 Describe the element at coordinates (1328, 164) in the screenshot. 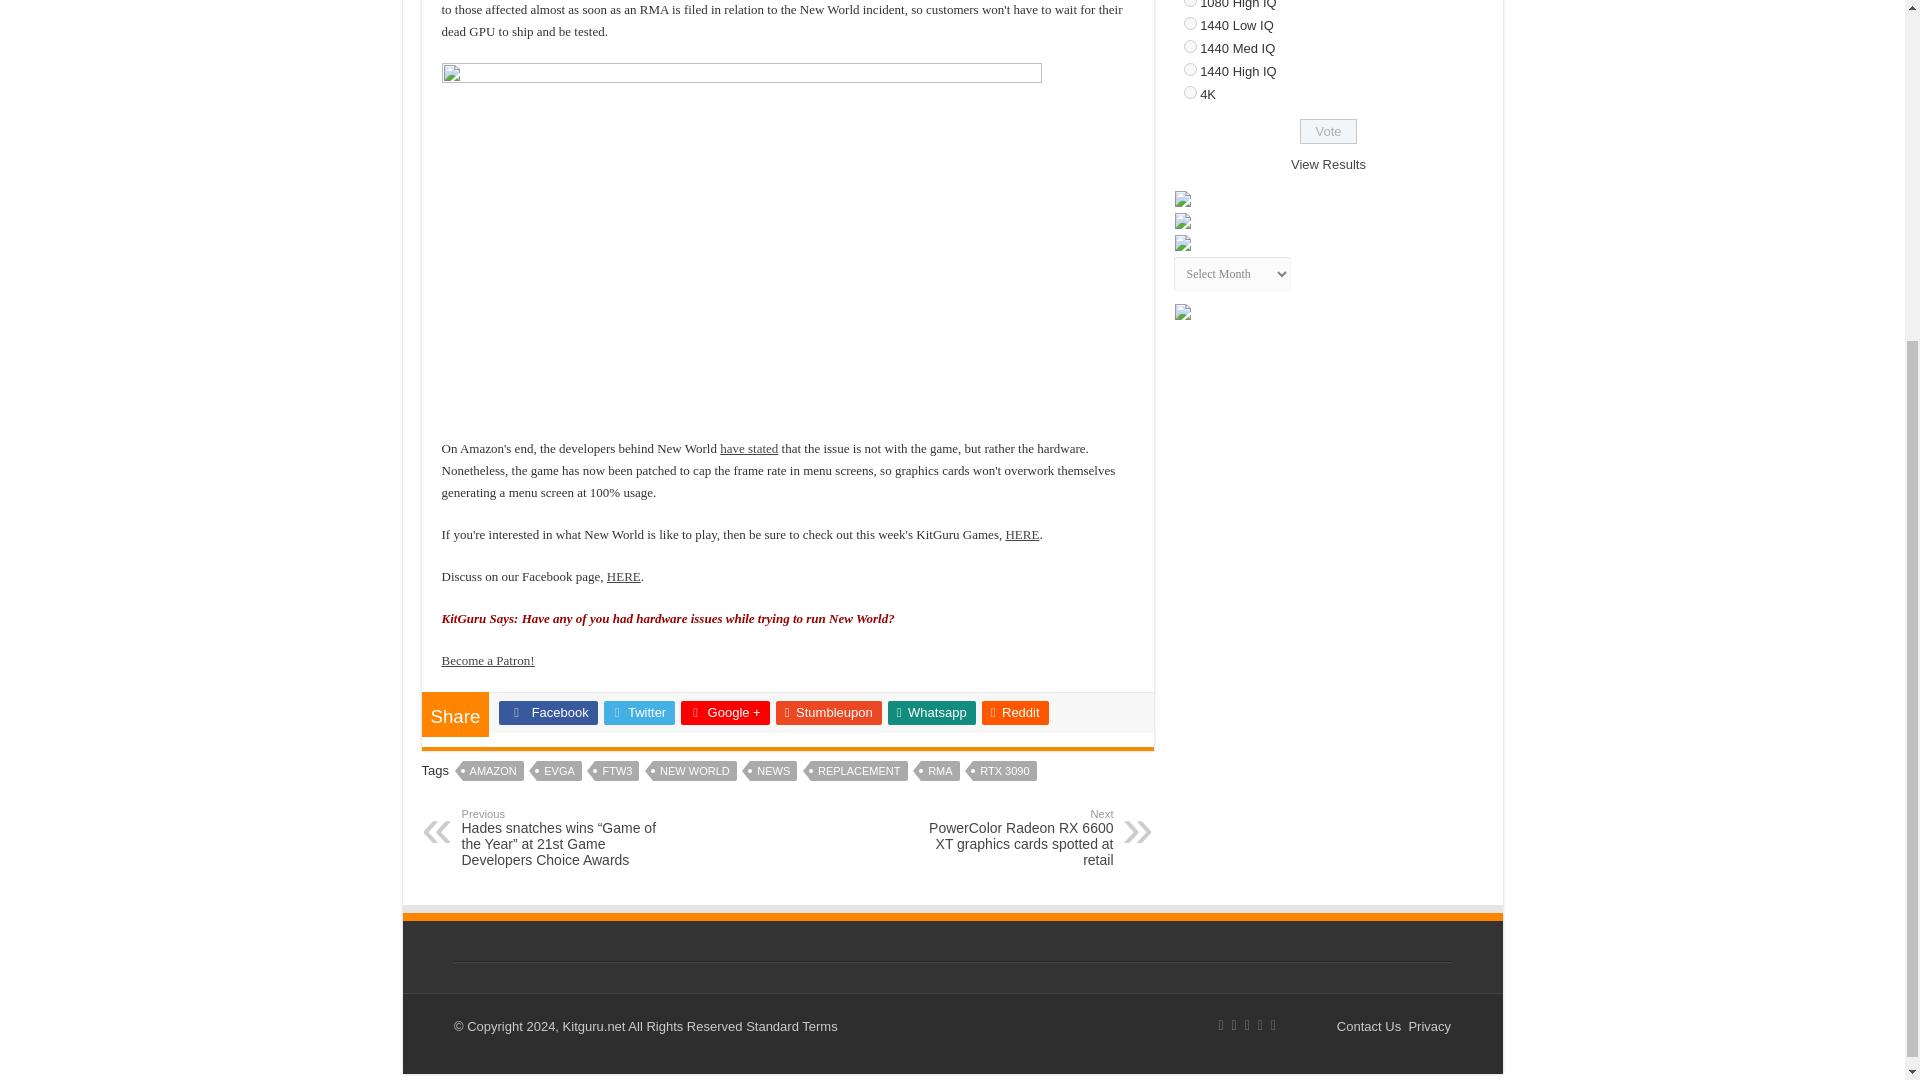

I see `View Results Of This Poll` at that location.